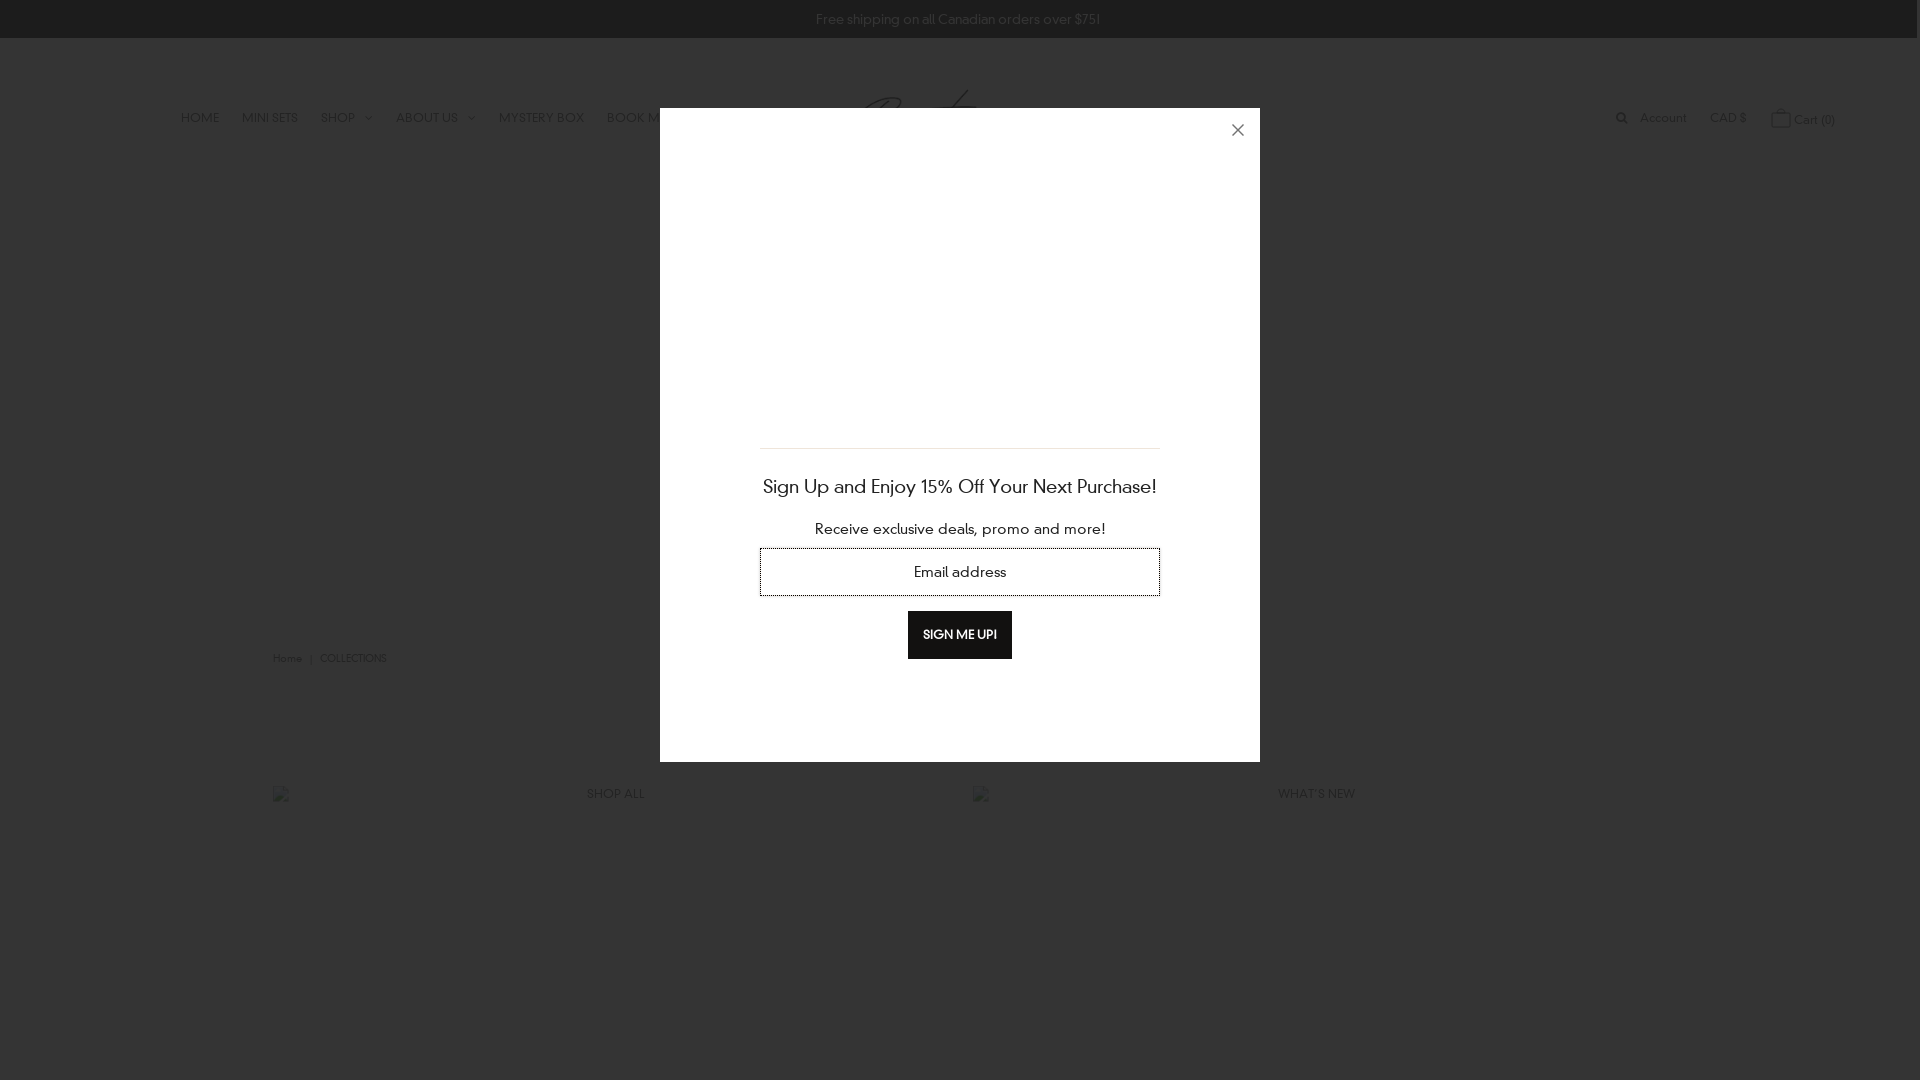 This screenshot has width=1920, height=1080. I want to click on ABOUT US, so click(436, 118).